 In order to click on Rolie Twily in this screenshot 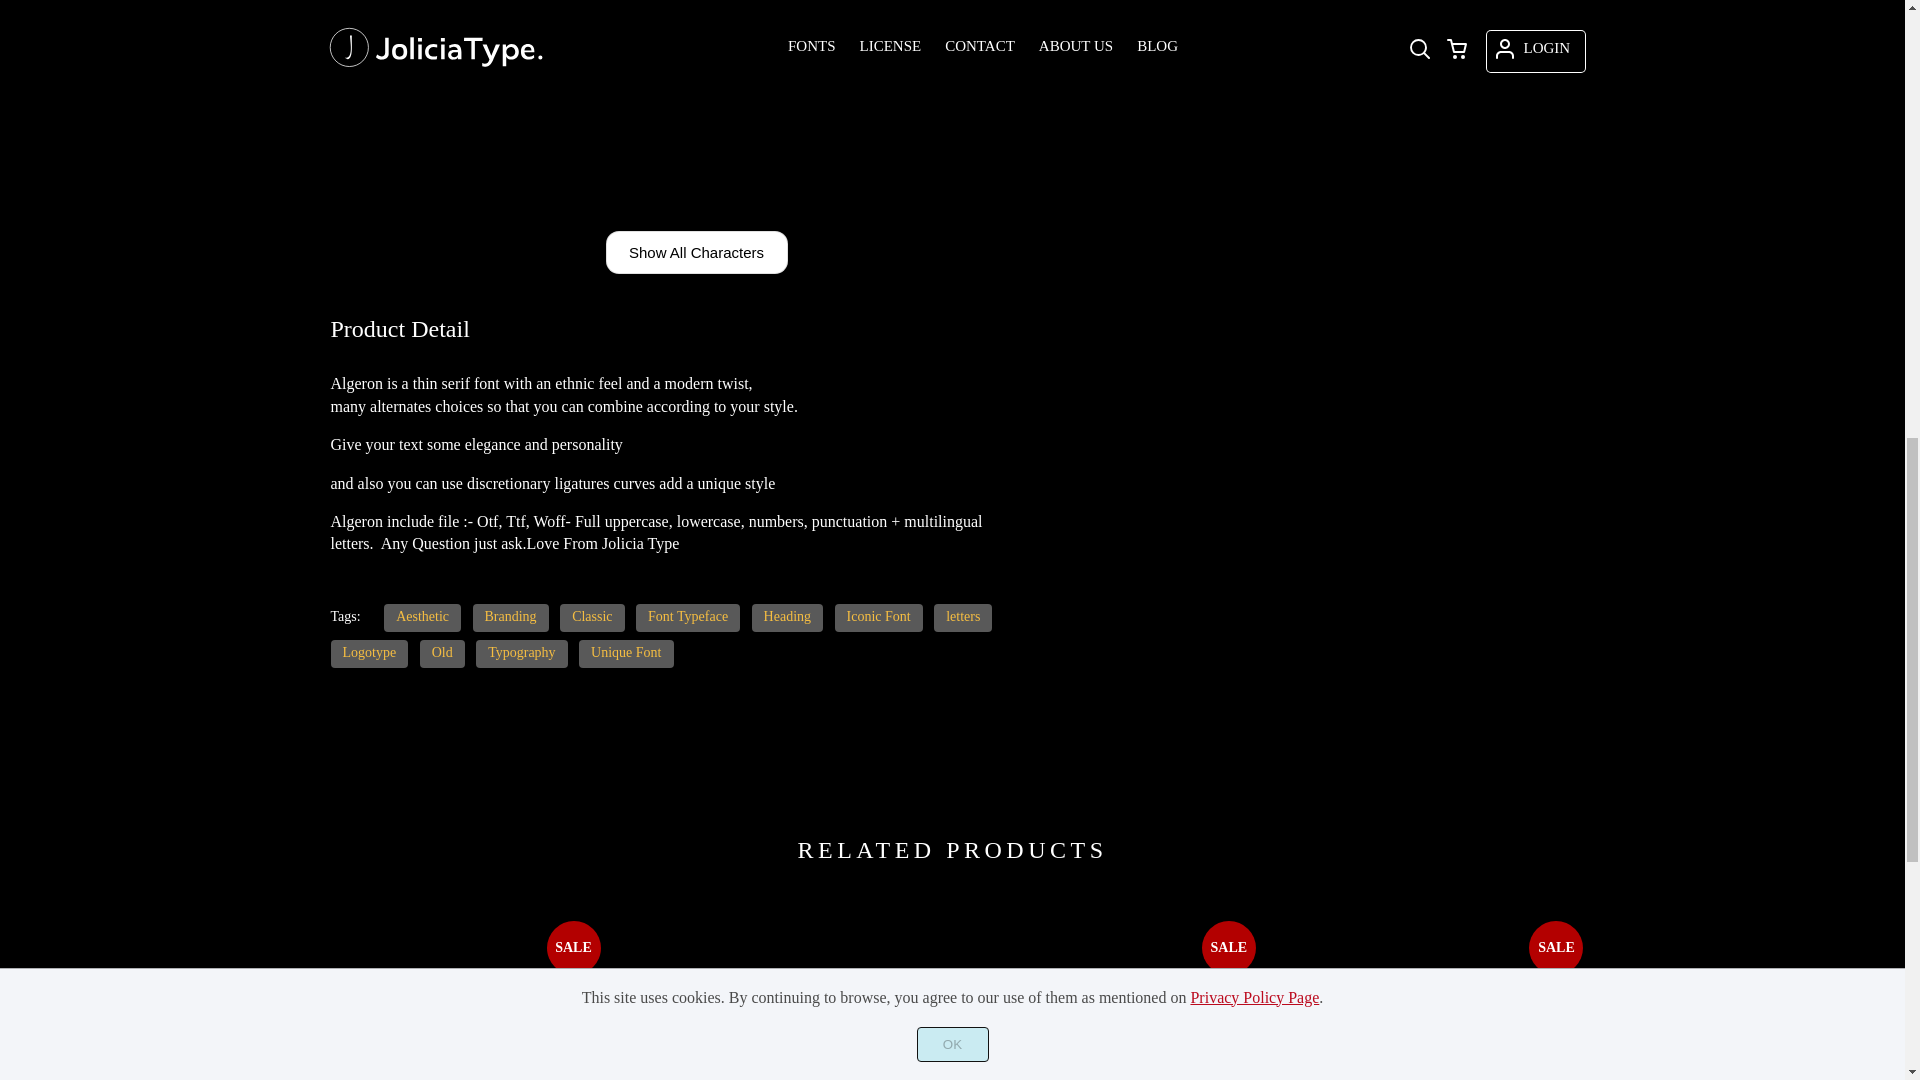, I will do `click(788, 986)`.